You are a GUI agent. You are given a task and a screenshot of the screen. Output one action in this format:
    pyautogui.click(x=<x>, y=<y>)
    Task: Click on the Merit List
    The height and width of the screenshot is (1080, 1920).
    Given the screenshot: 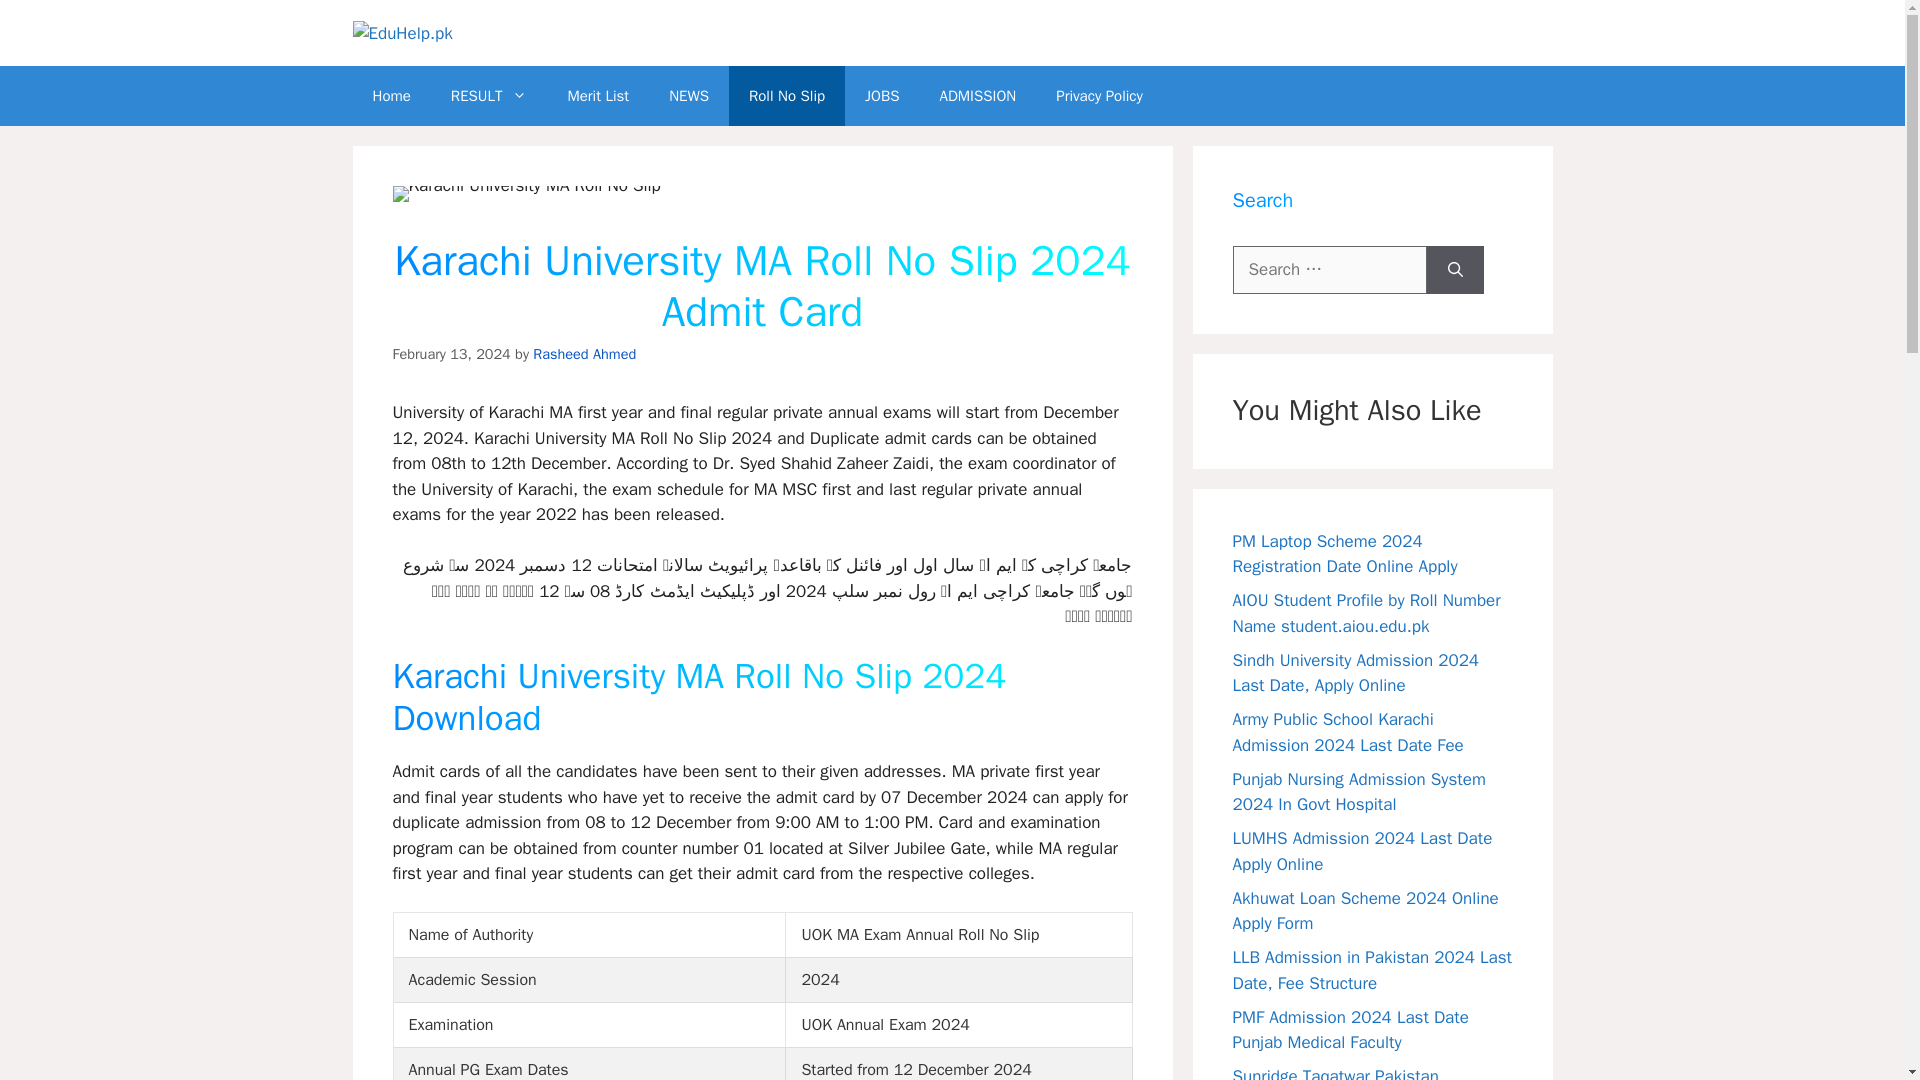 What is the action you would take?
    pyautogui.click(x=598, y=96)
    